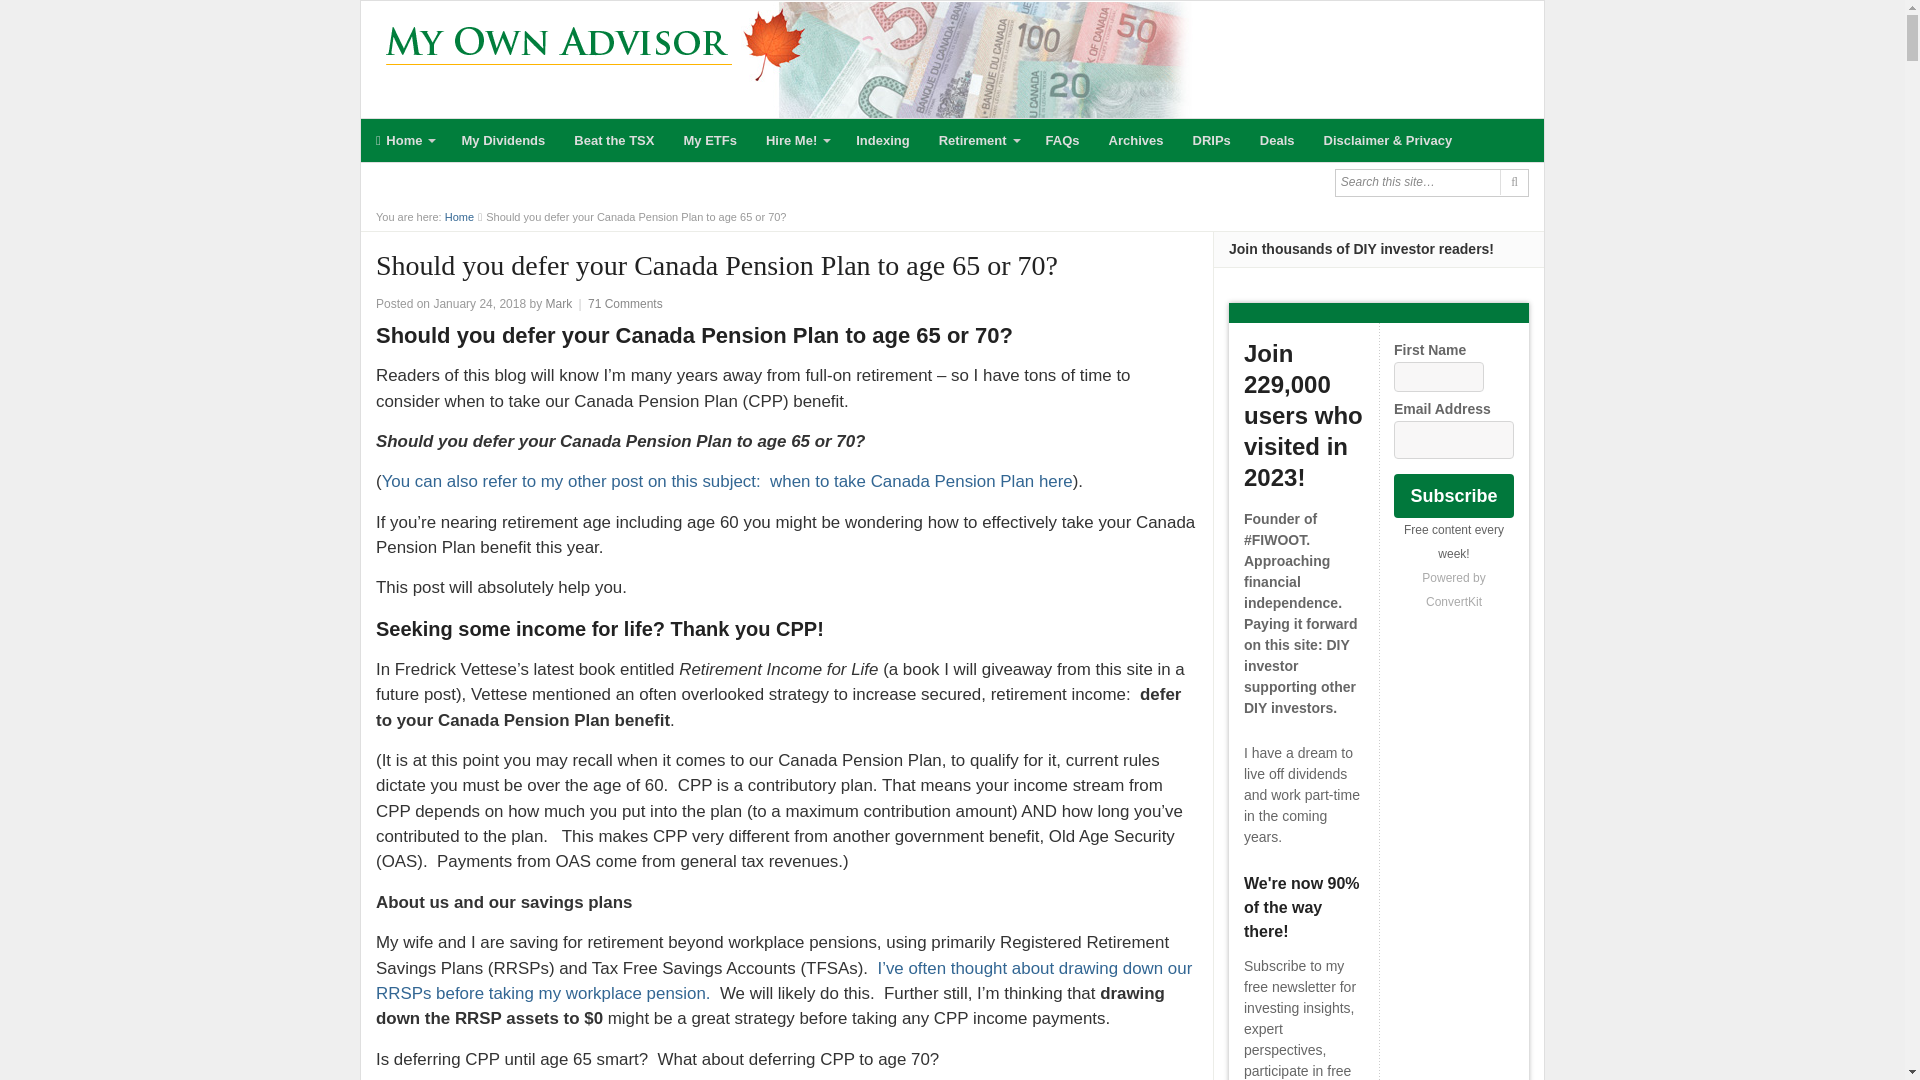  Describe the element at coordinates (882, 140) in the screenshot. I see `Indexing` at that location.